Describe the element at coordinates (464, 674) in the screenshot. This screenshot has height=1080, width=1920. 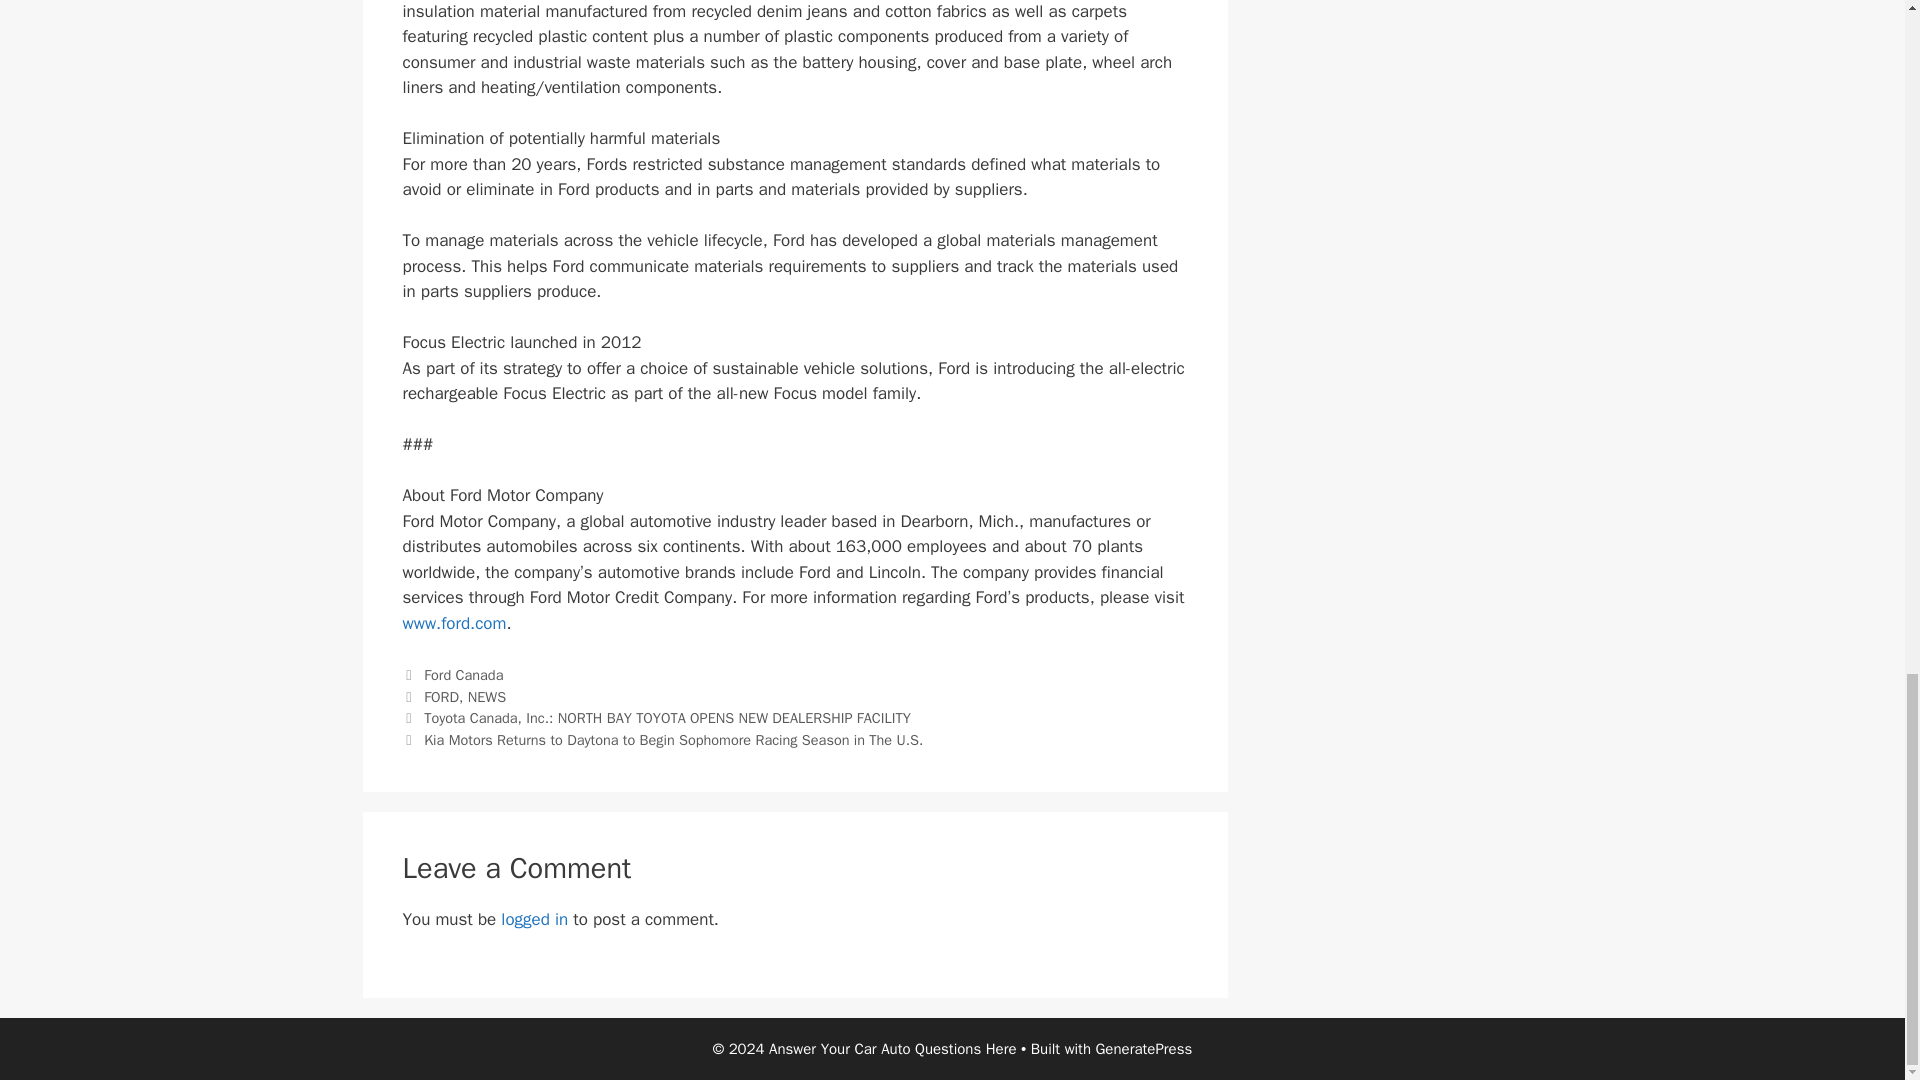
I see `Ford Canada` at that location.